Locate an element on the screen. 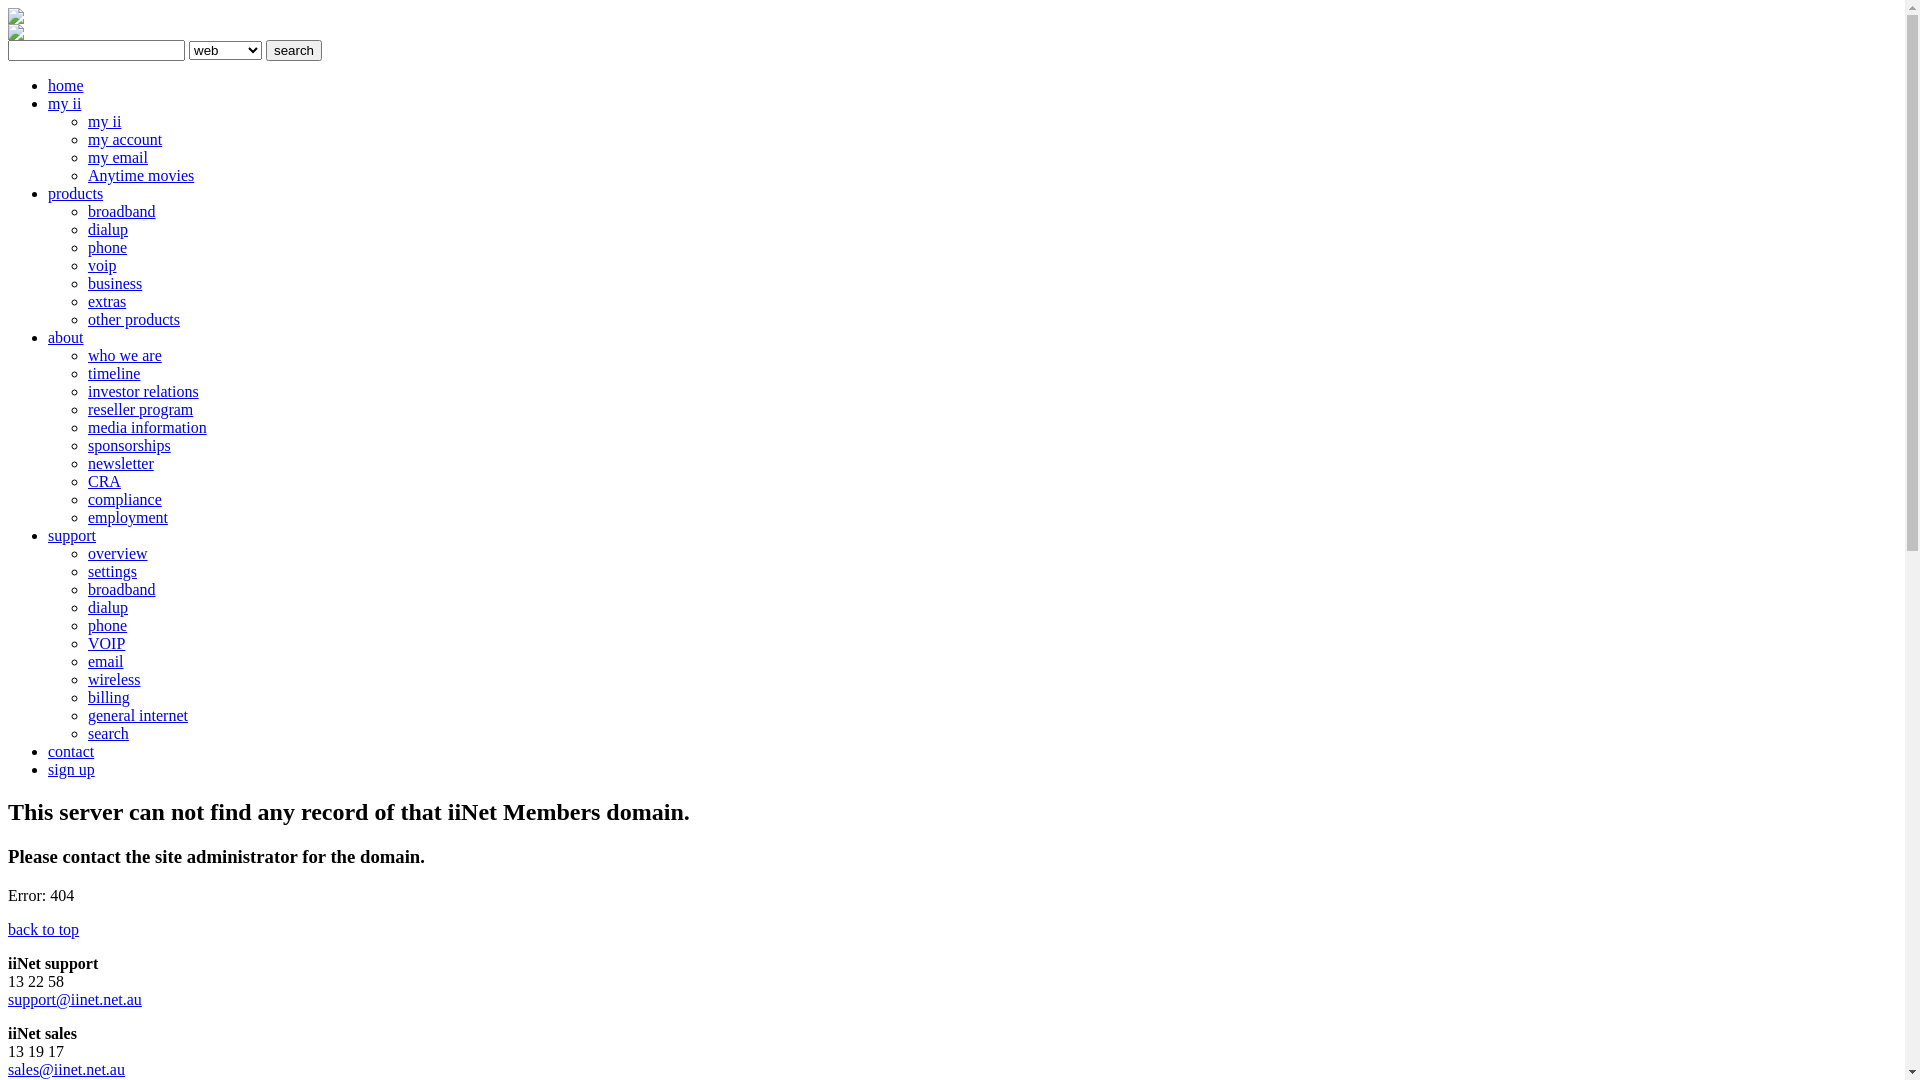  phone is located at coordinates (108, 248).